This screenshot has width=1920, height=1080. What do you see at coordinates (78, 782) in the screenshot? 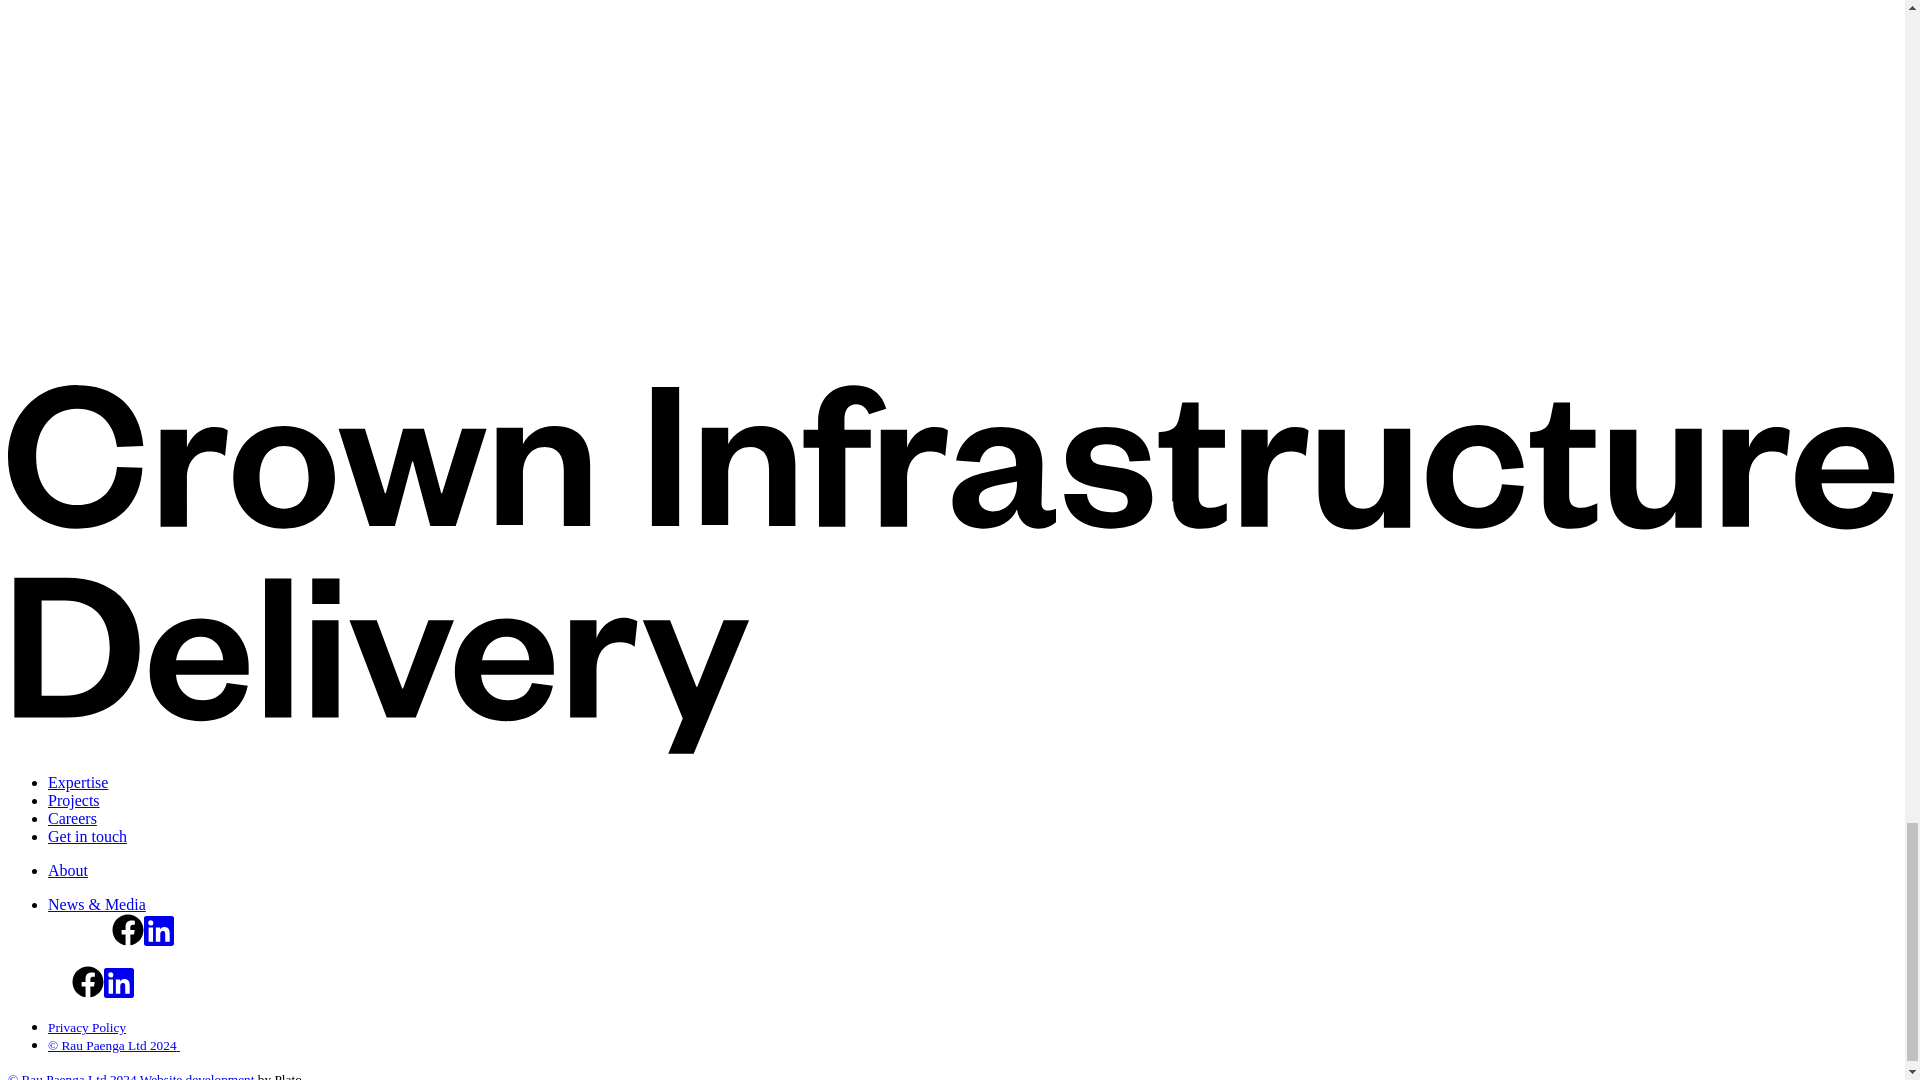
I see `Expertise` at bounding box center [78, 782].